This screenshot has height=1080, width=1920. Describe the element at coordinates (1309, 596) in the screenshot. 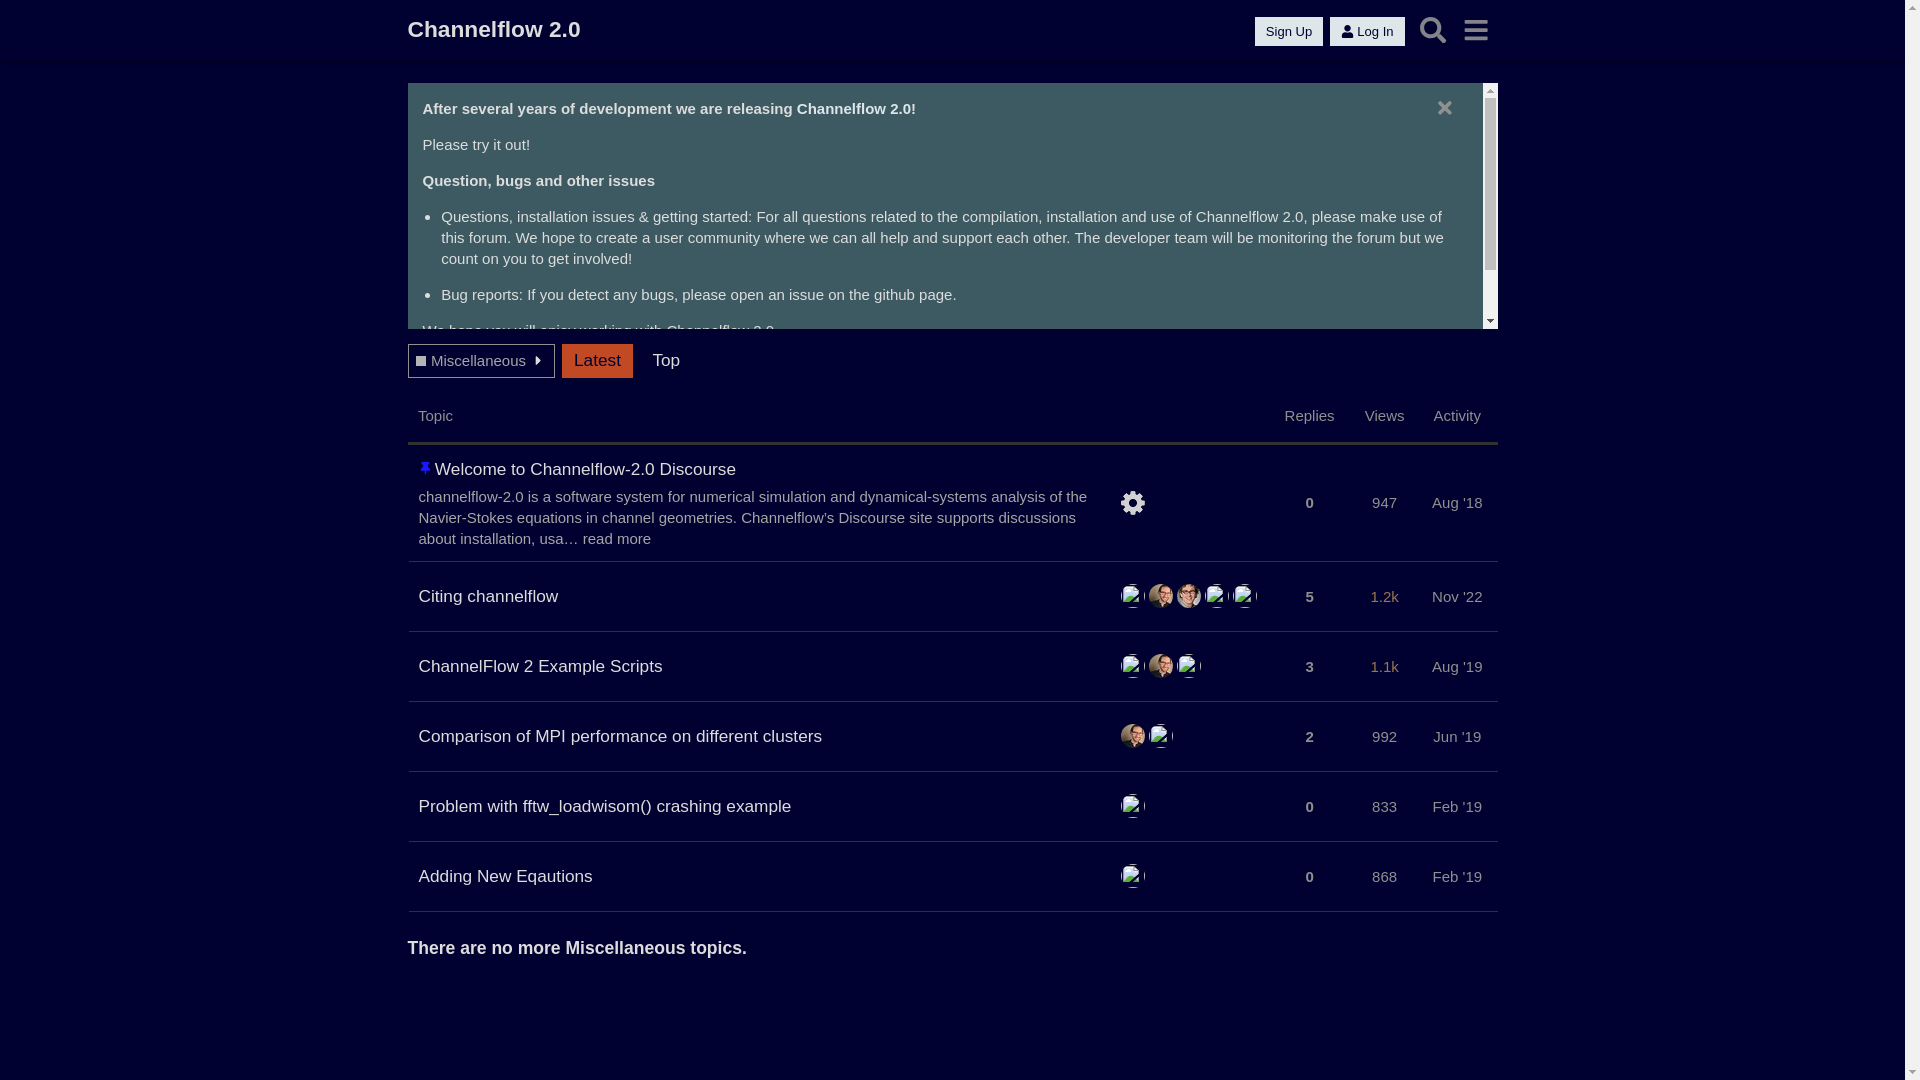

I see `5` at that location.